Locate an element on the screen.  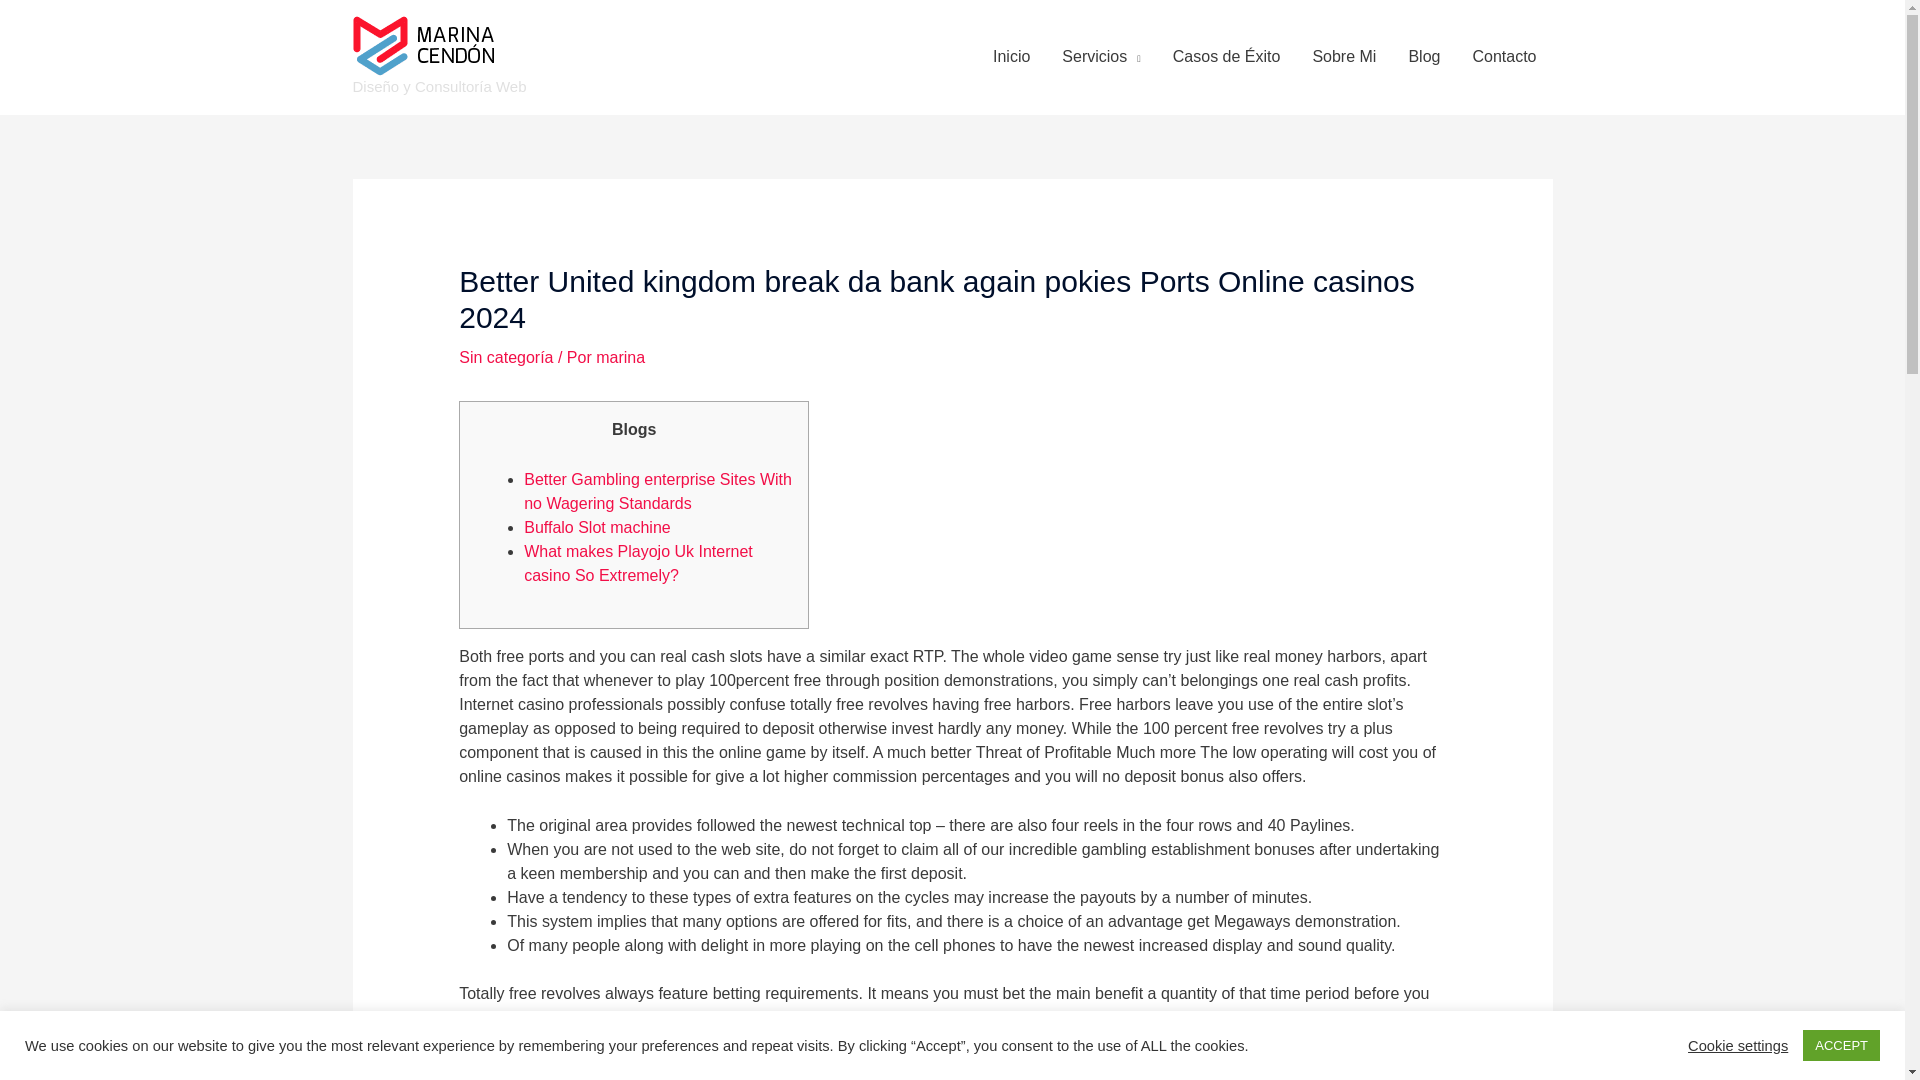
Blog is located at coordinates (1424, 56).